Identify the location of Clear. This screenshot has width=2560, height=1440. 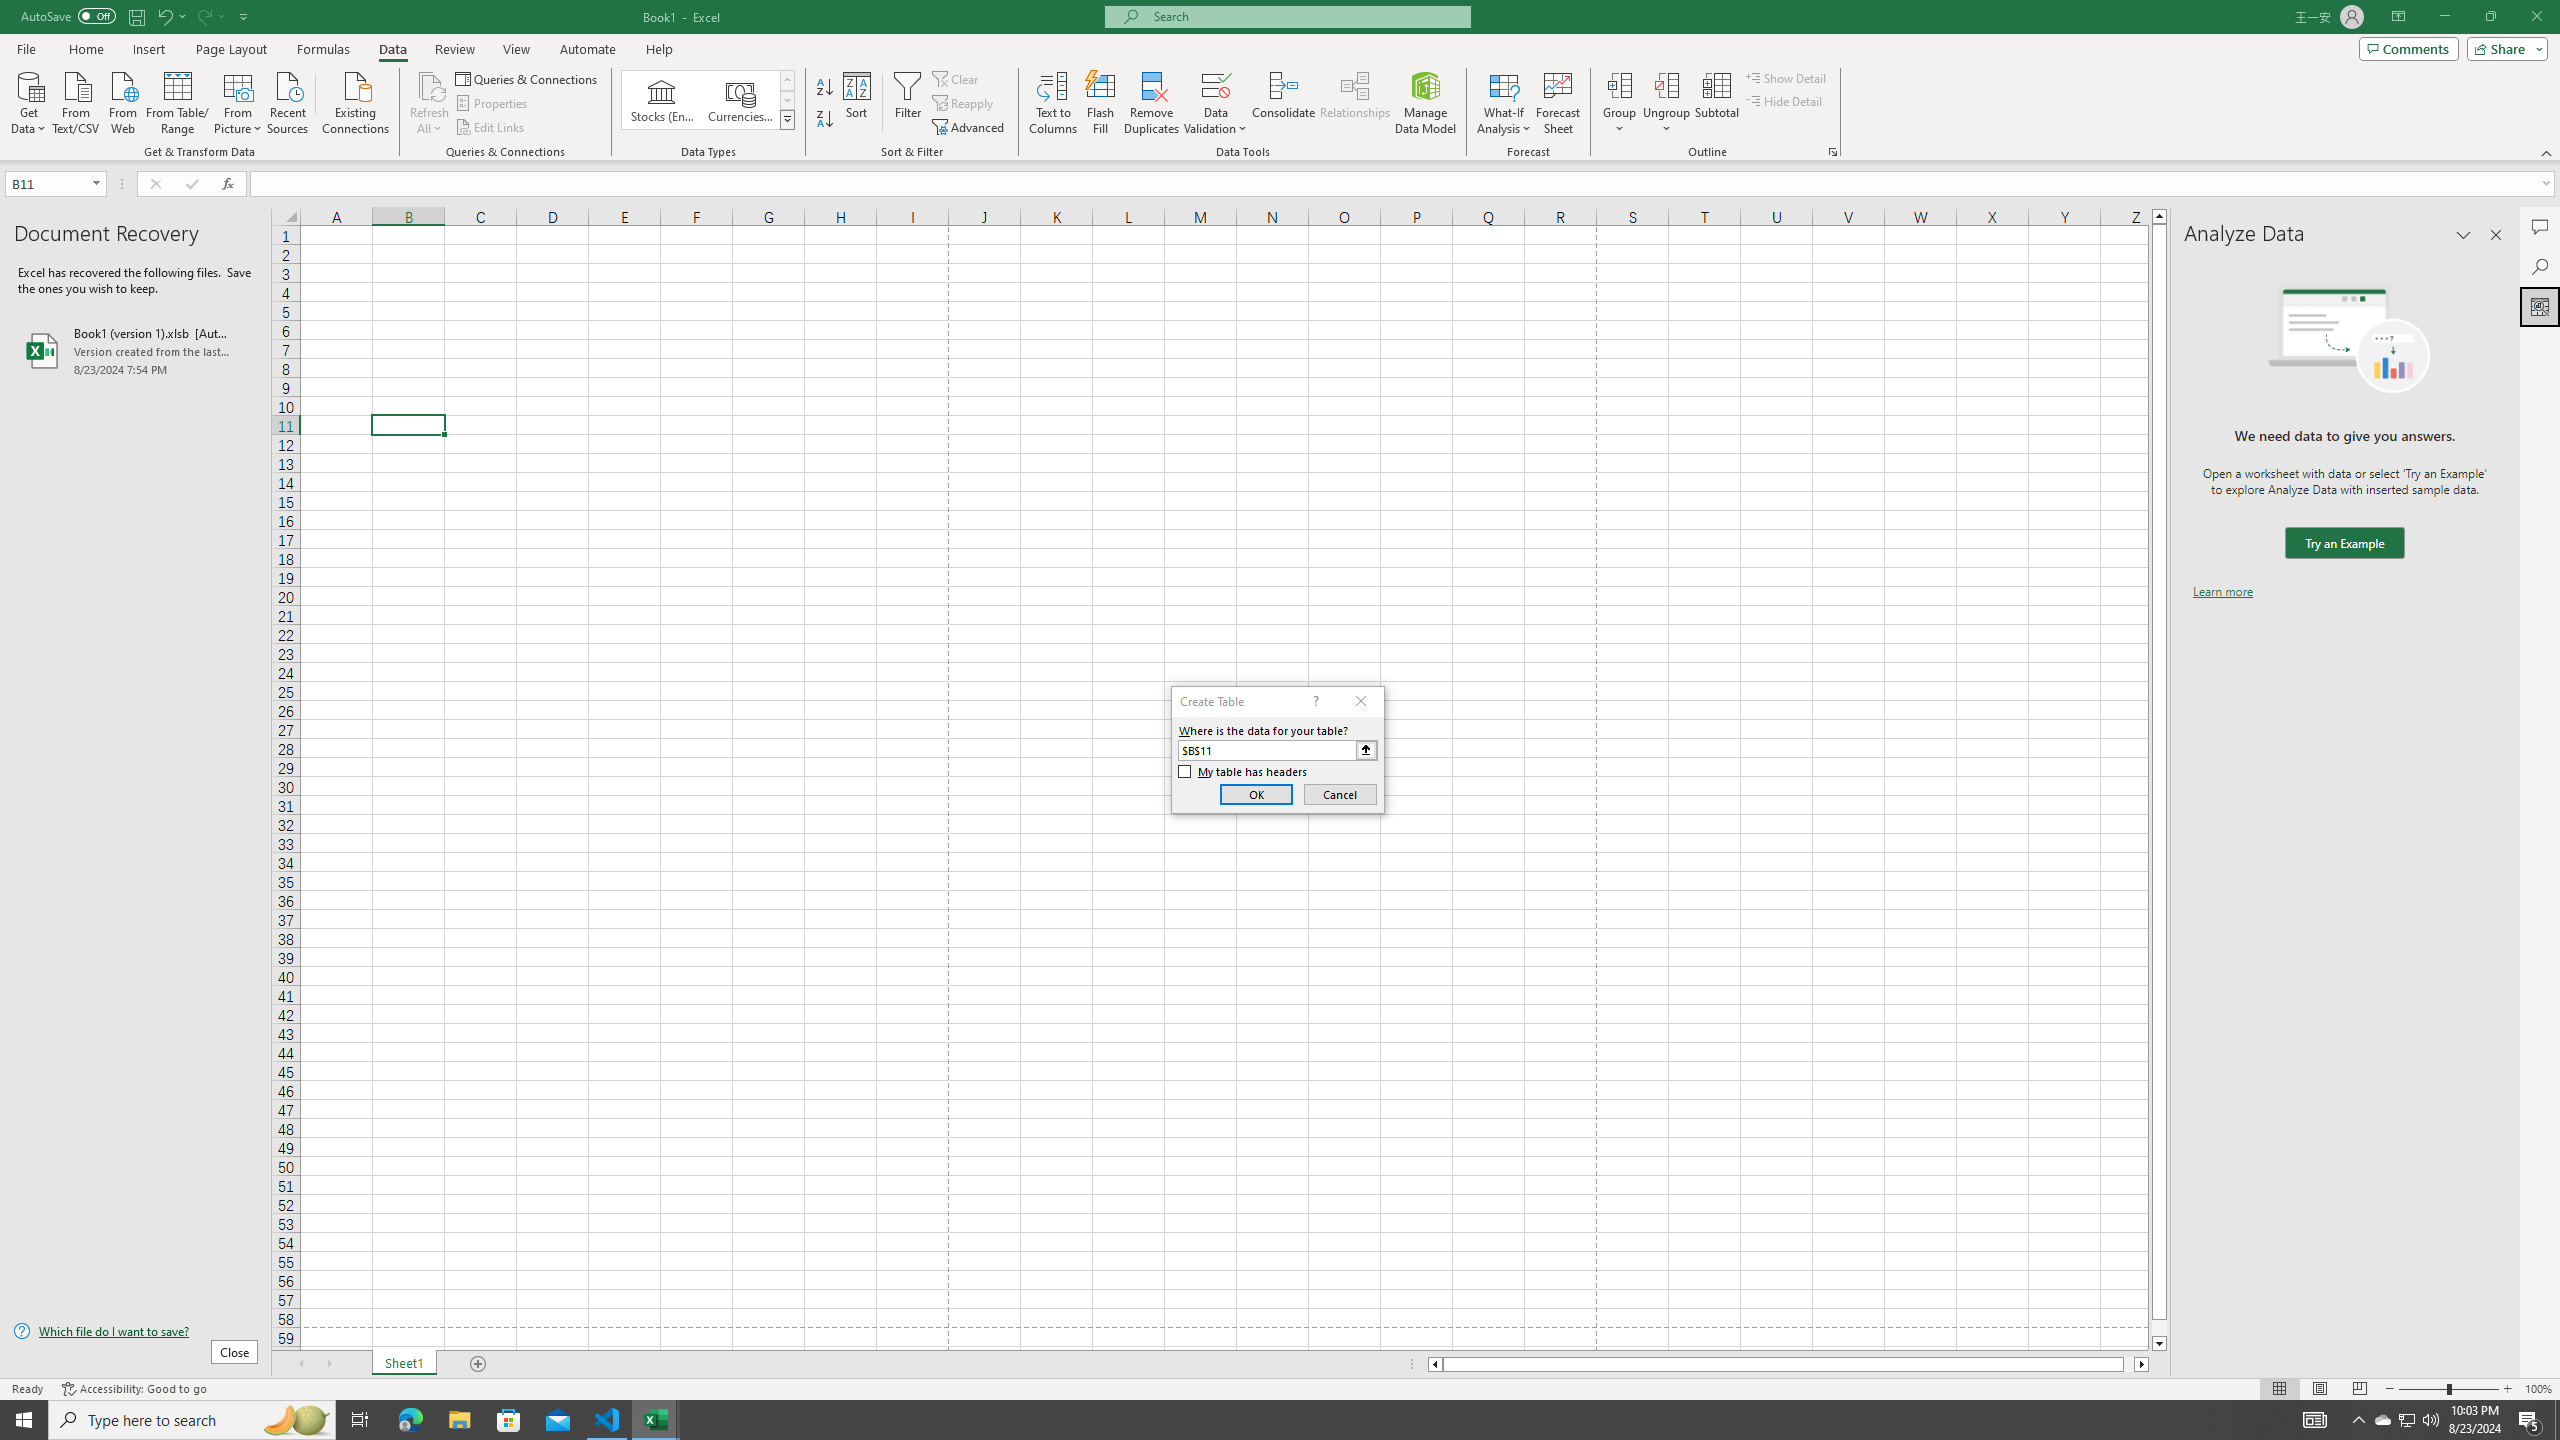
(957, 78).